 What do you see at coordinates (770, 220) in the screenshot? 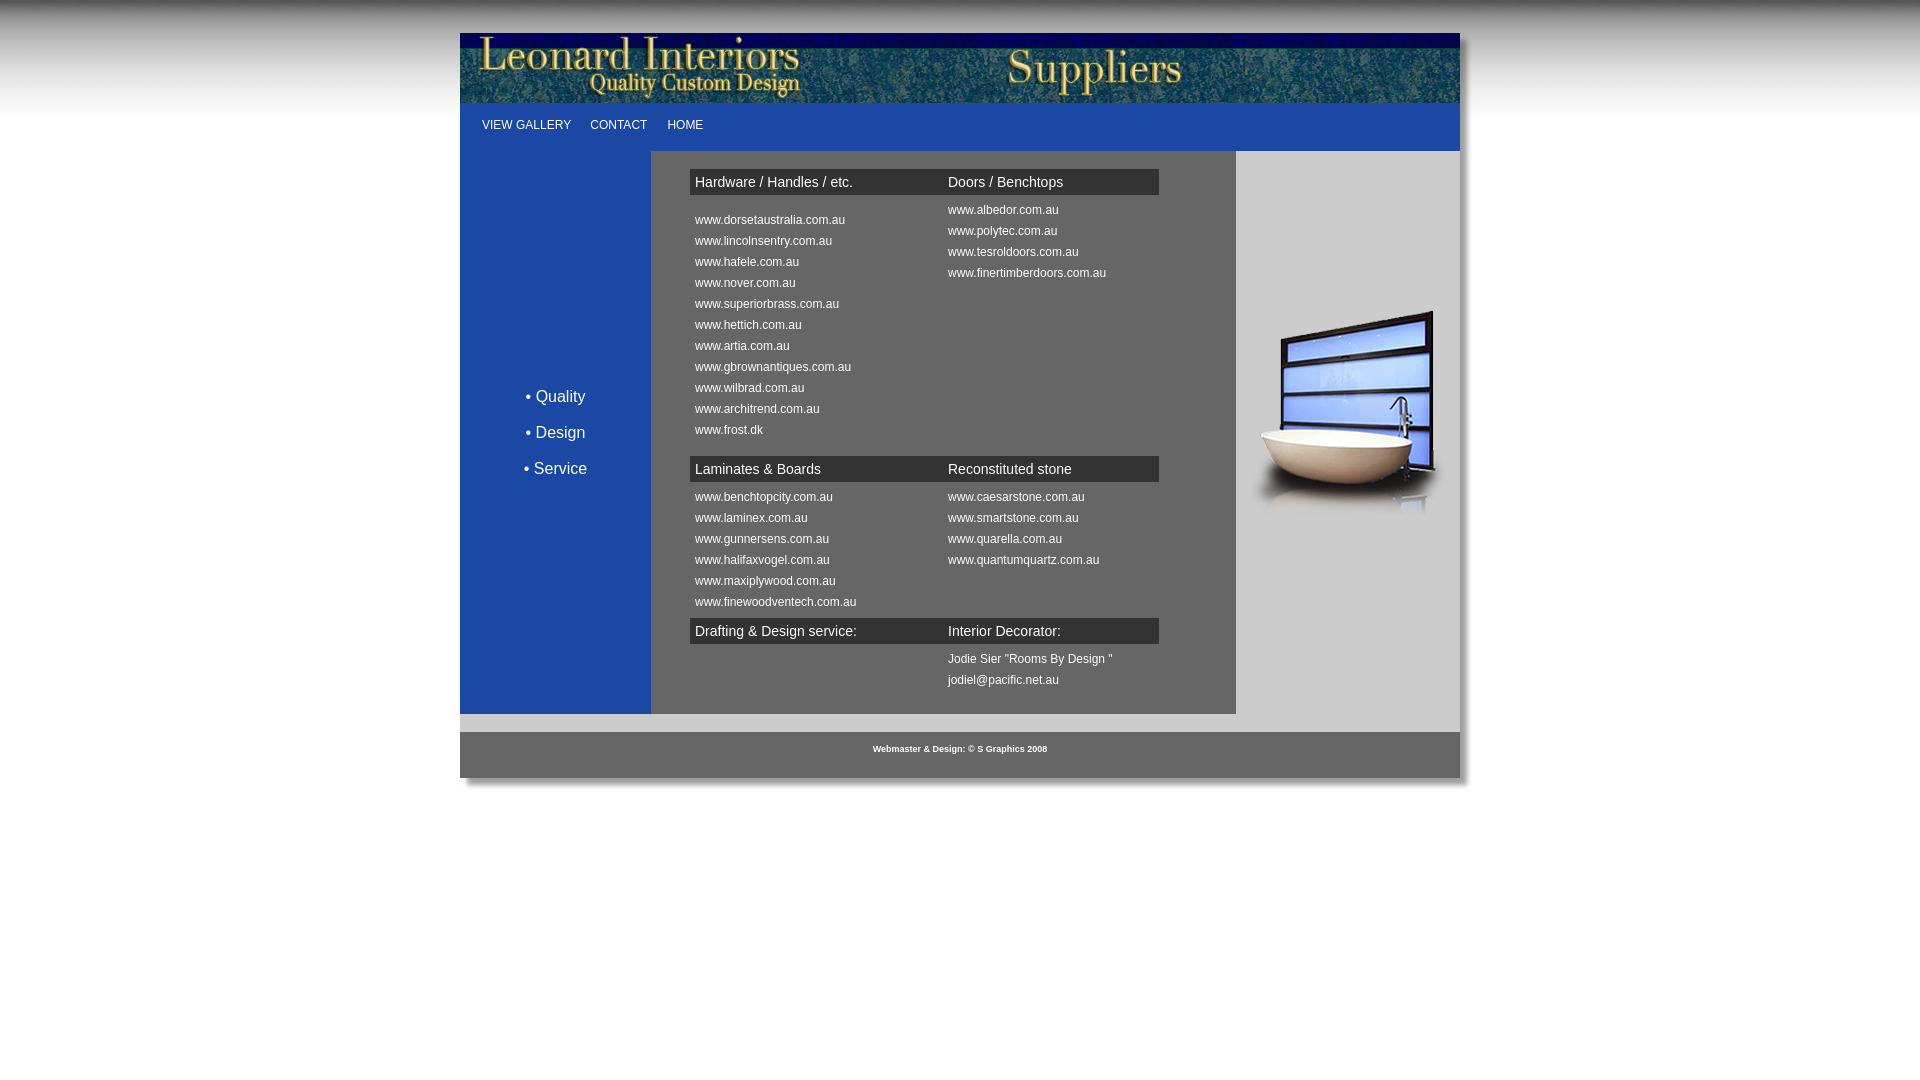
I see `www.dorsetaustralia.com.au` at bounding box center [770, 220].